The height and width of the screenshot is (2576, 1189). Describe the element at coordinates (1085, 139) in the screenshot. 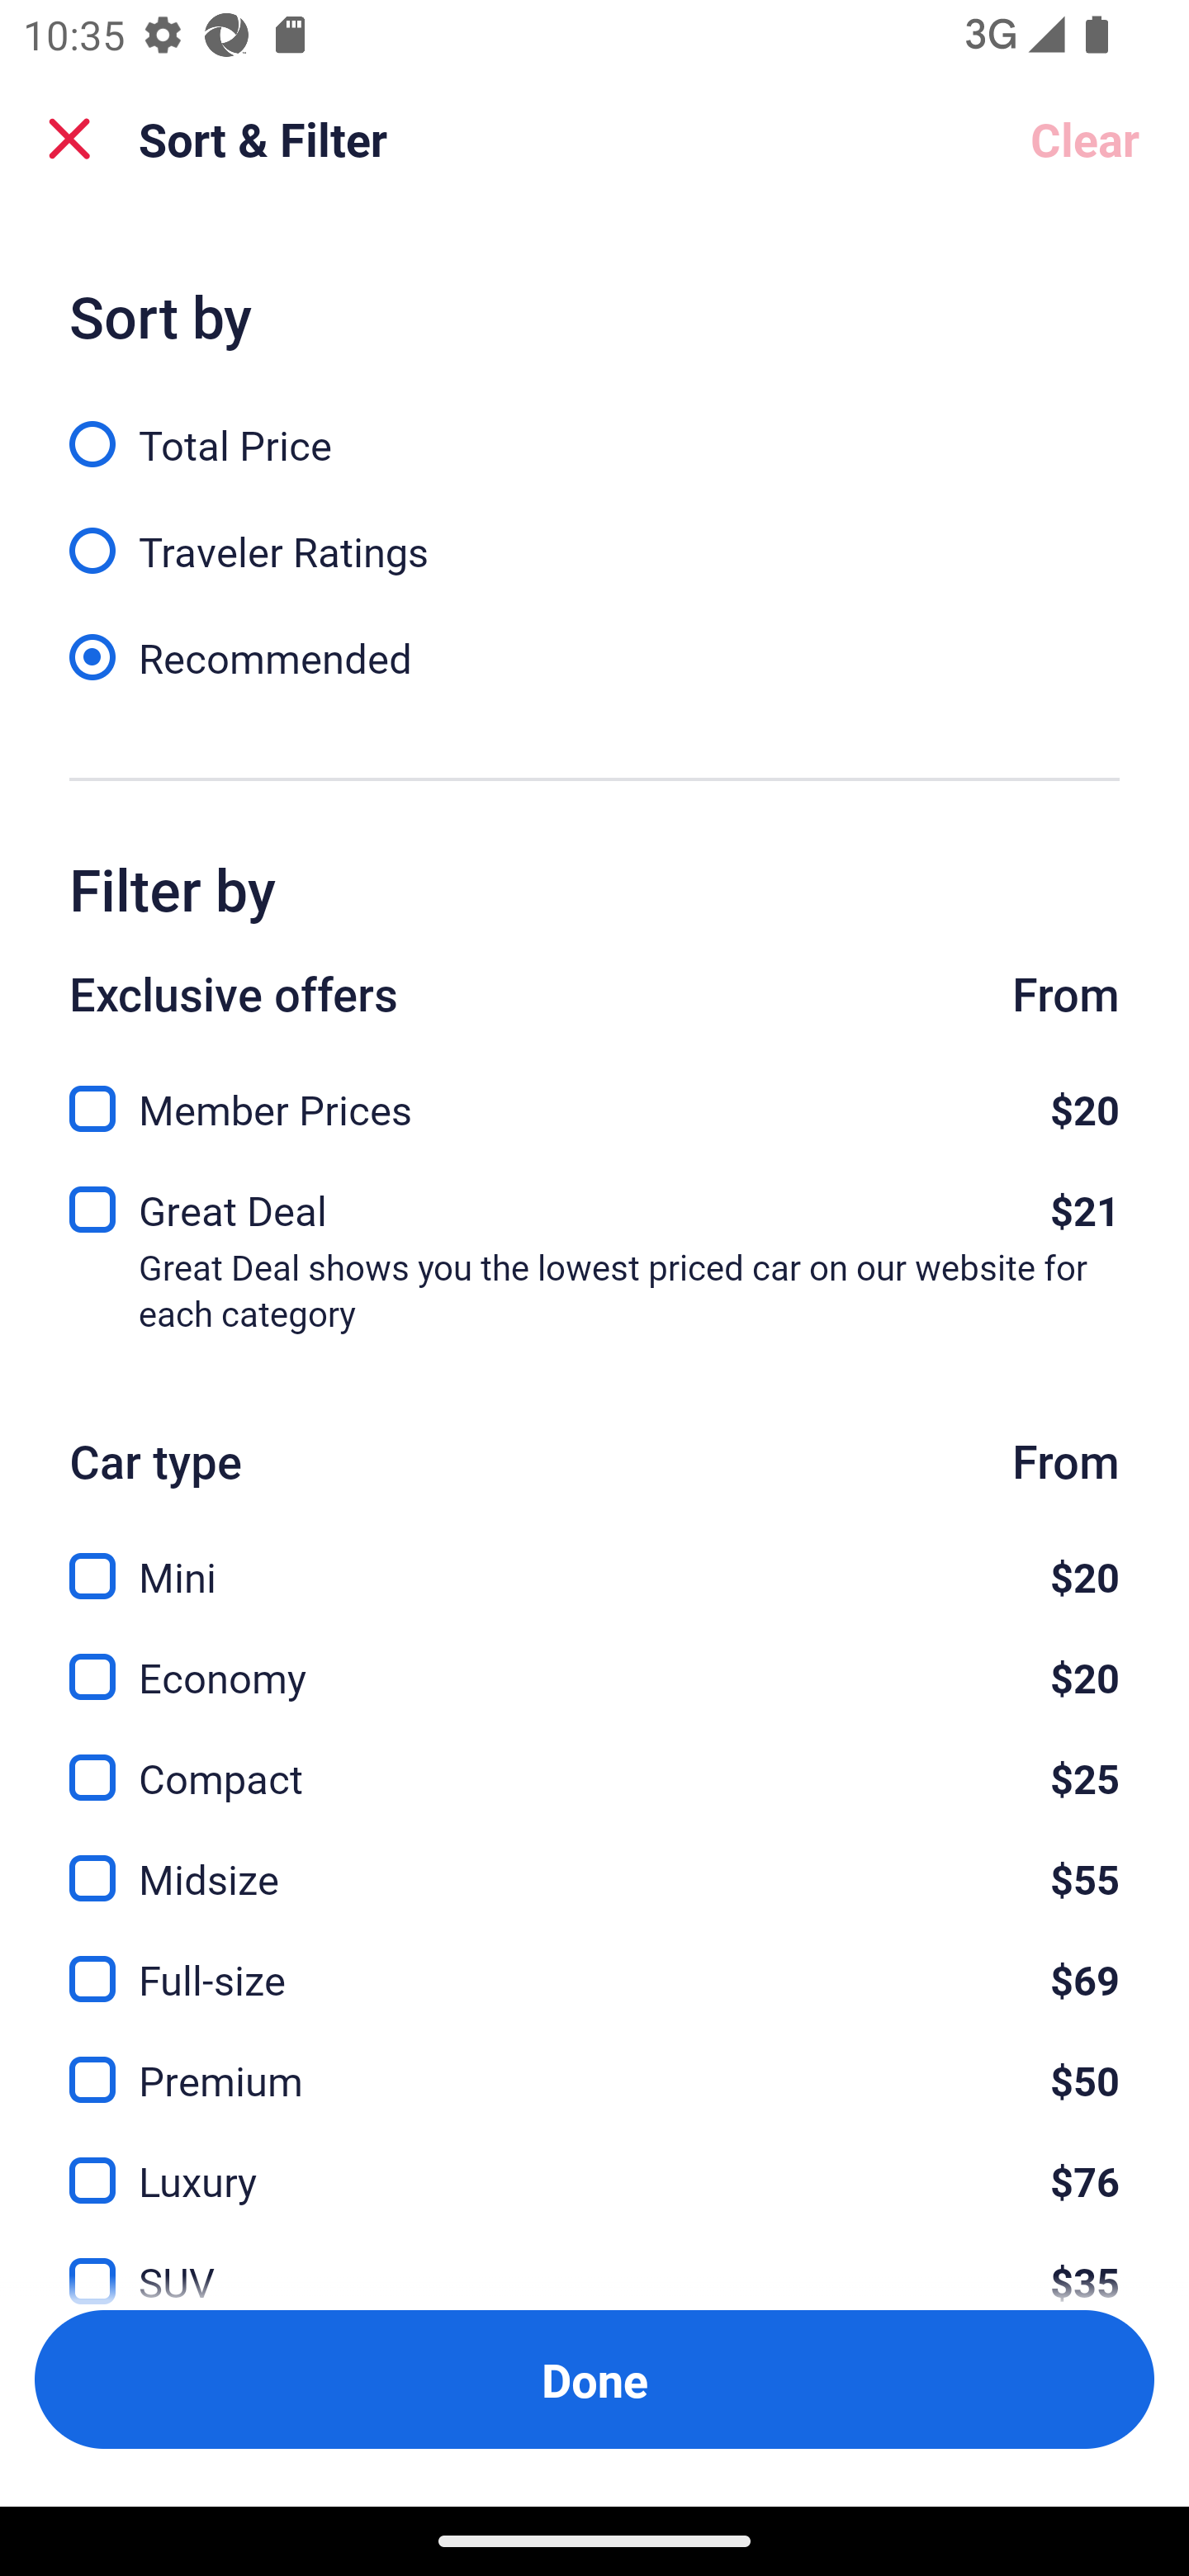

I see `Clear` at that location.